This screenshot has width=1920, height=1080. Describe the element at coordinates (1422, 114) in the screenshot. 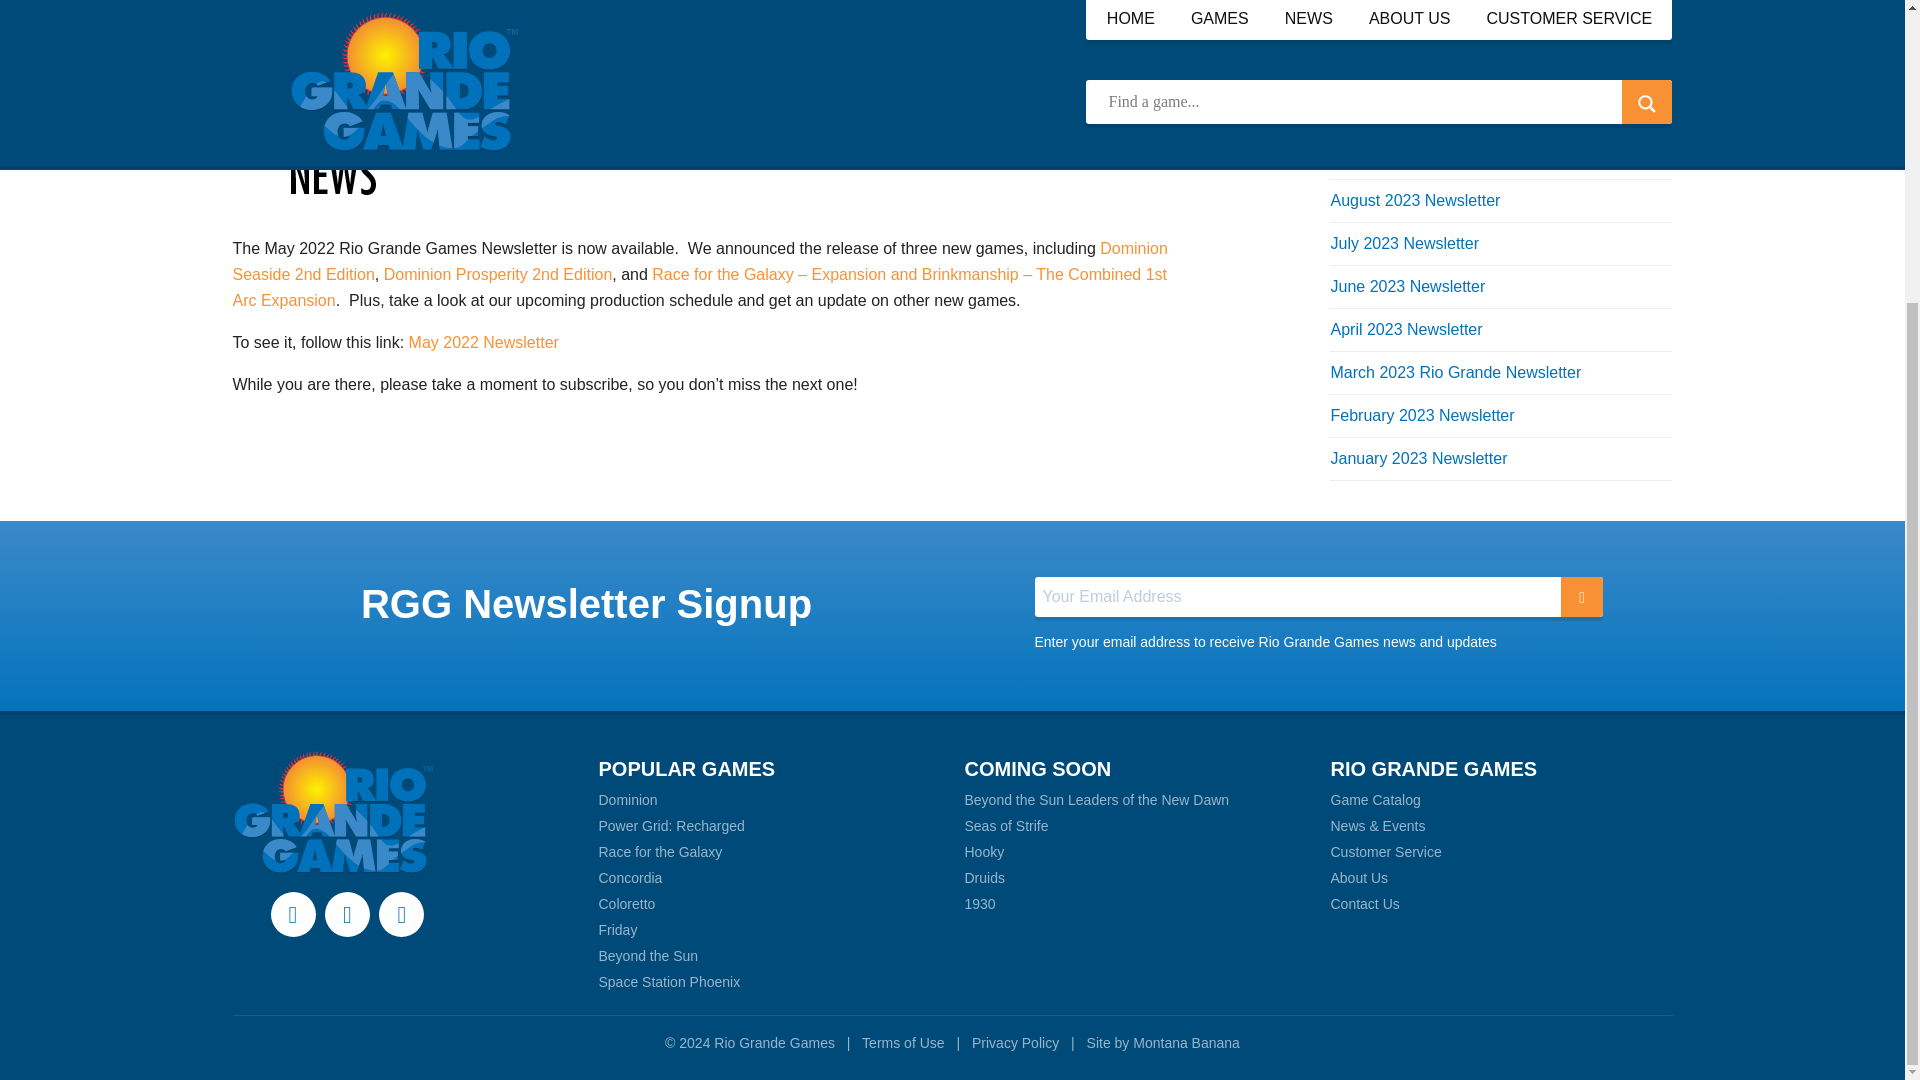

I see `February 2024 Newsletter` at that location.